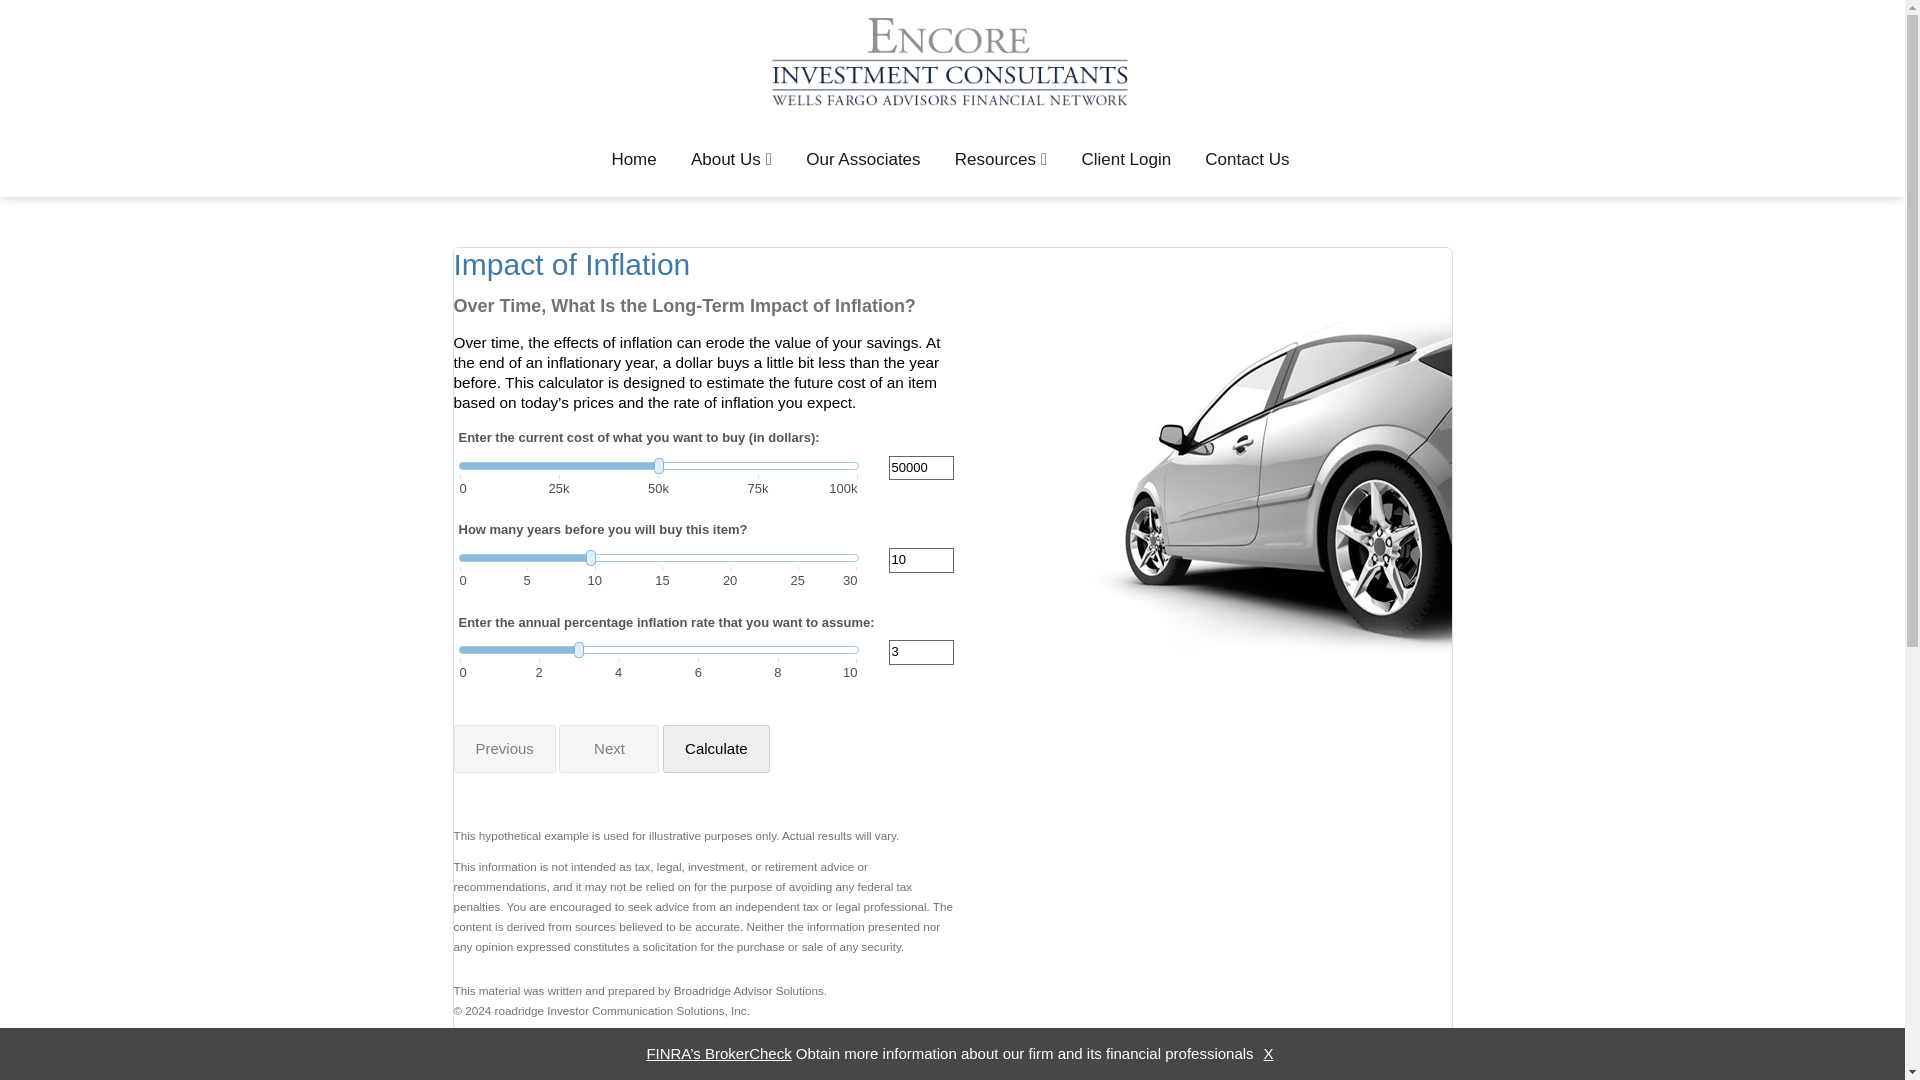 This screenshot has width=1920, height=1080. I want to click on 25, so click(798, 579).